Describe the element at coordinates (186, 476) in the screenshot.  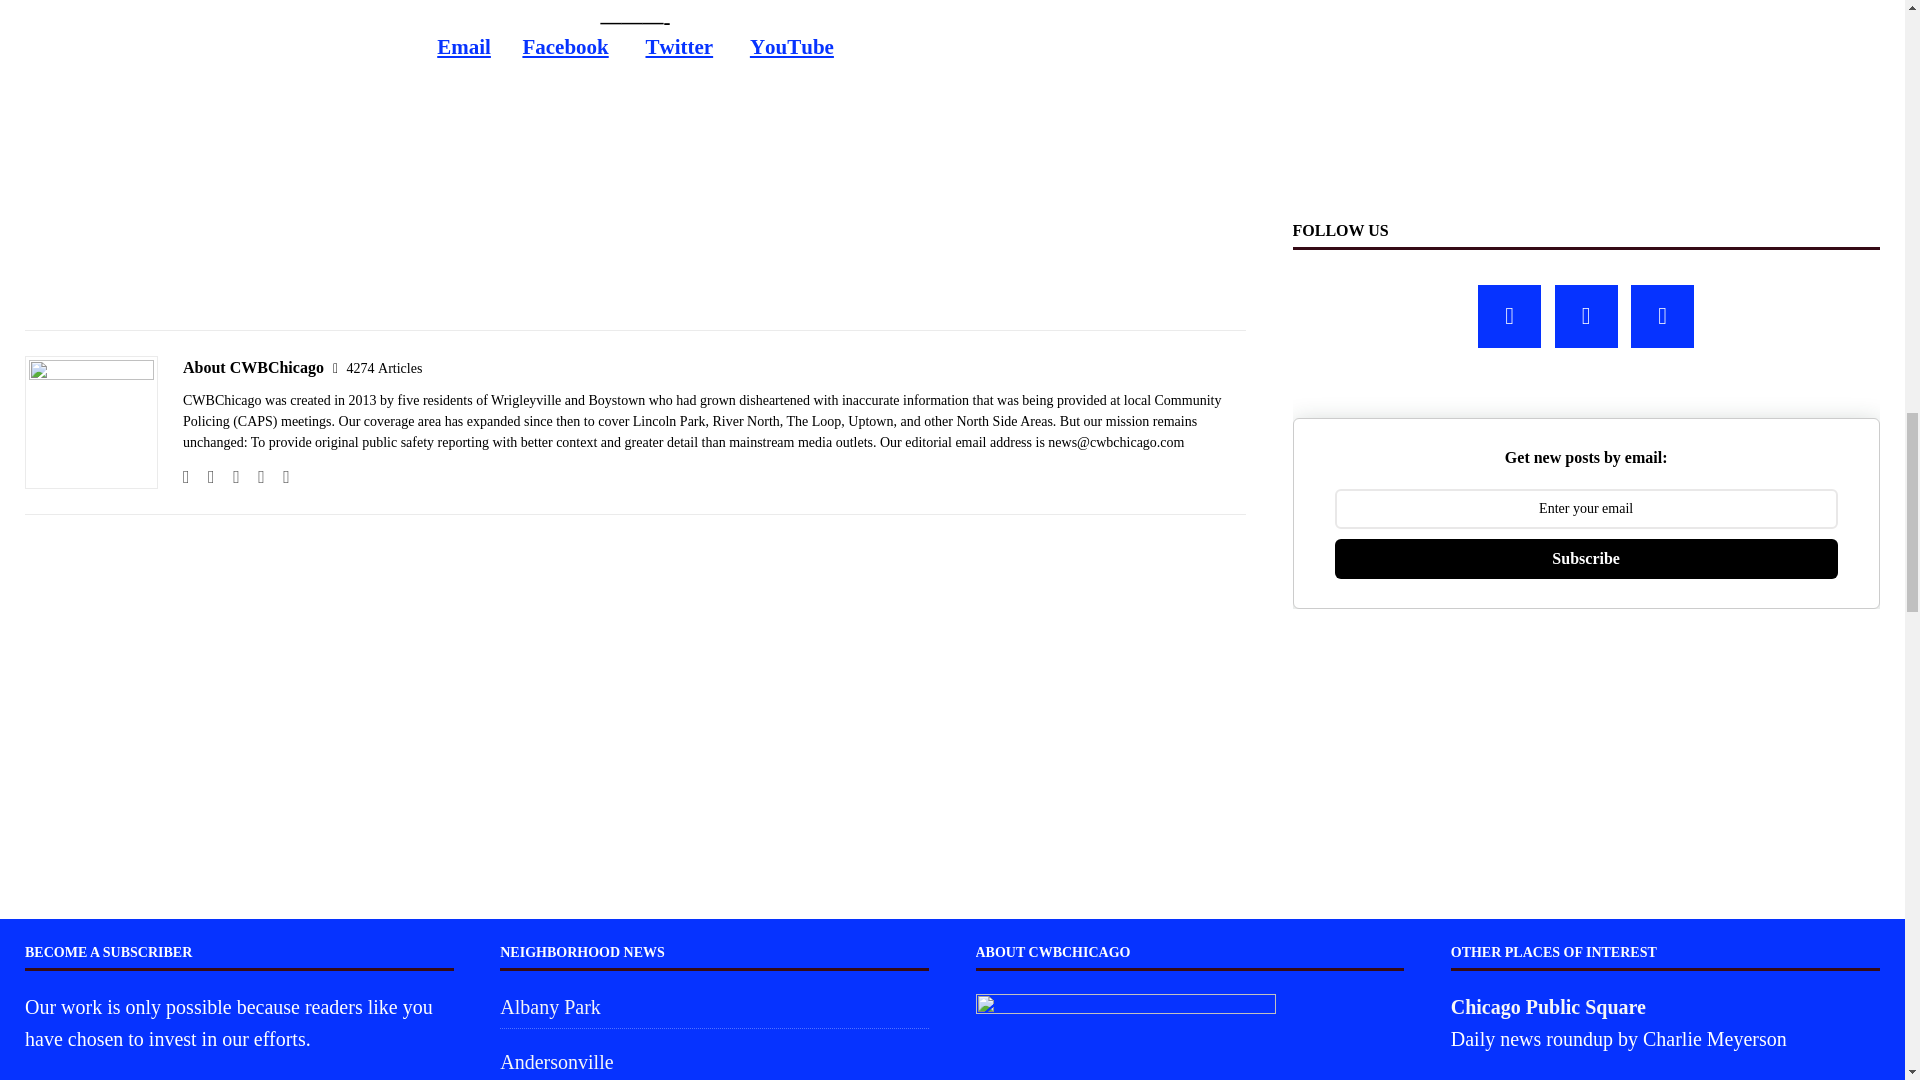
I see `Visit the website of CWBChicago` at that location.